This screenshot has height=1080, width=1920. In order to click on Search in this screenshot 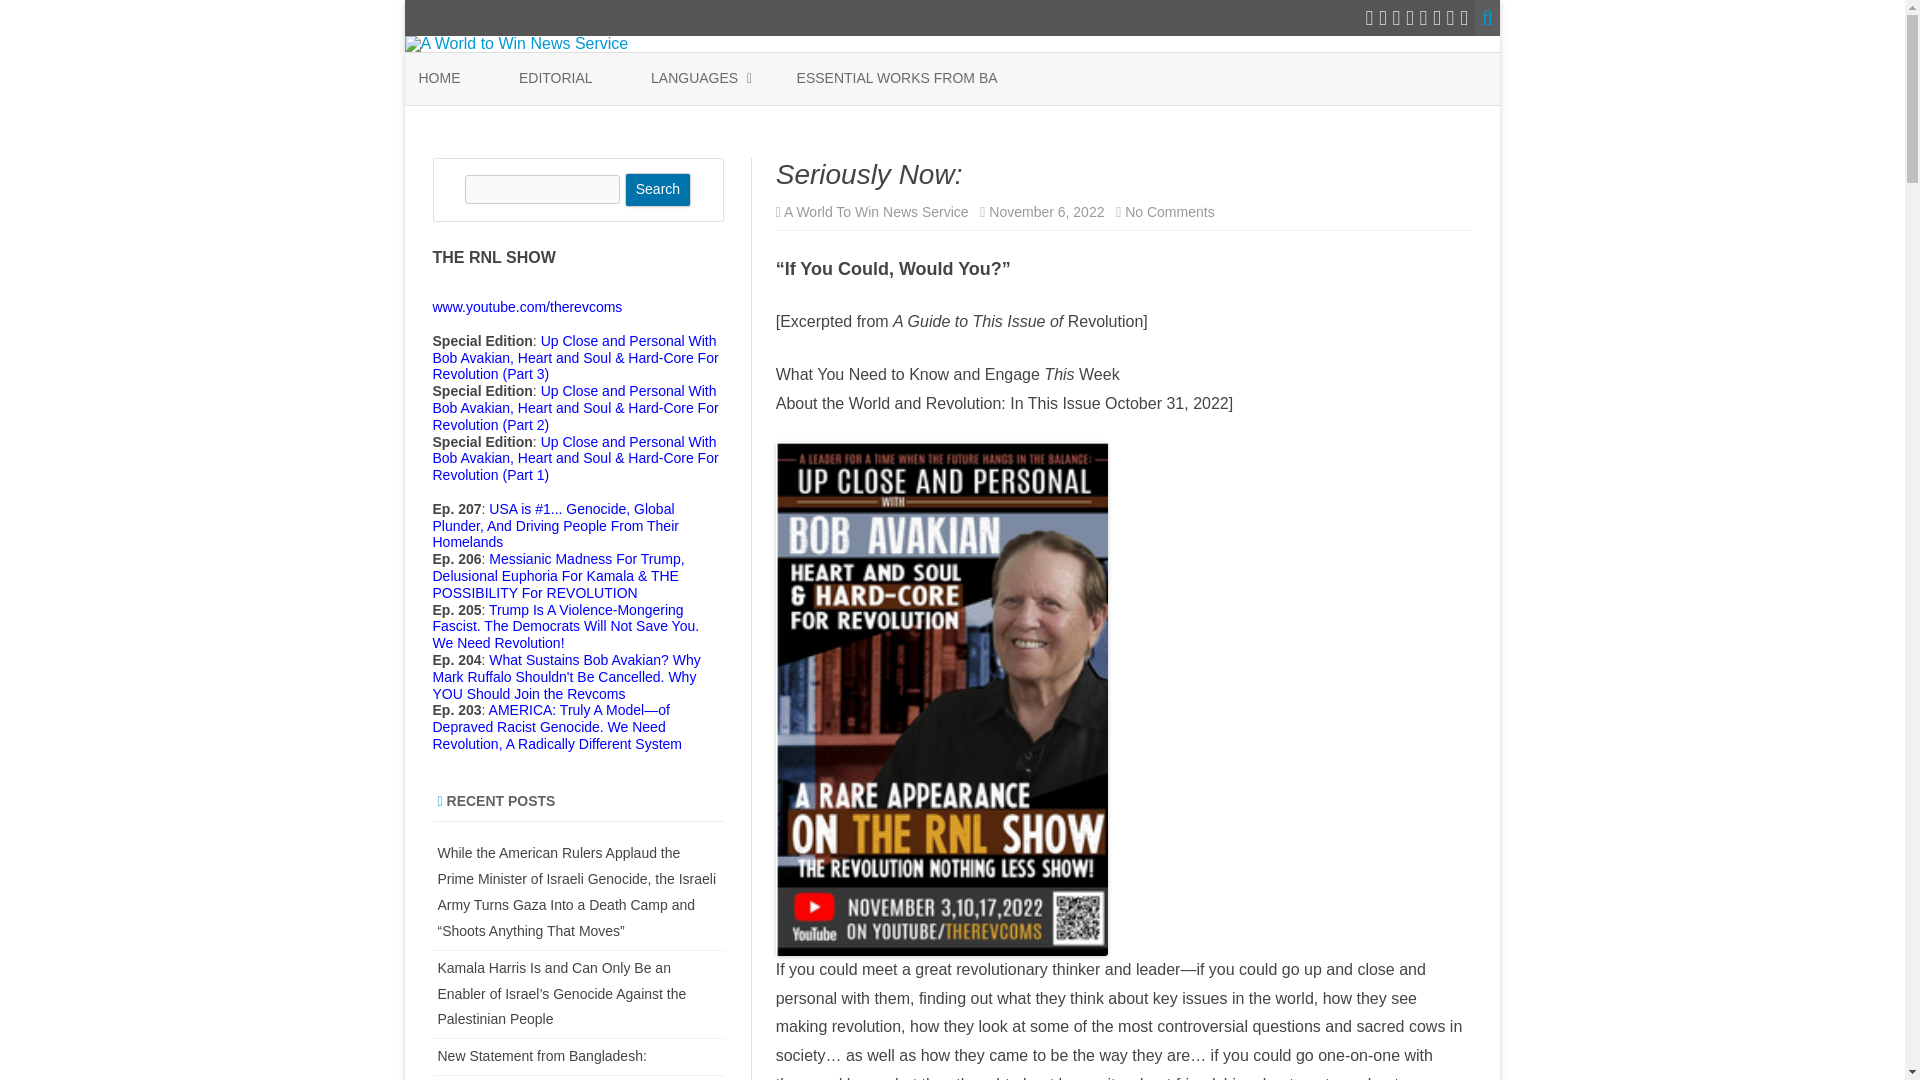, I will do `click(658, 190)`.